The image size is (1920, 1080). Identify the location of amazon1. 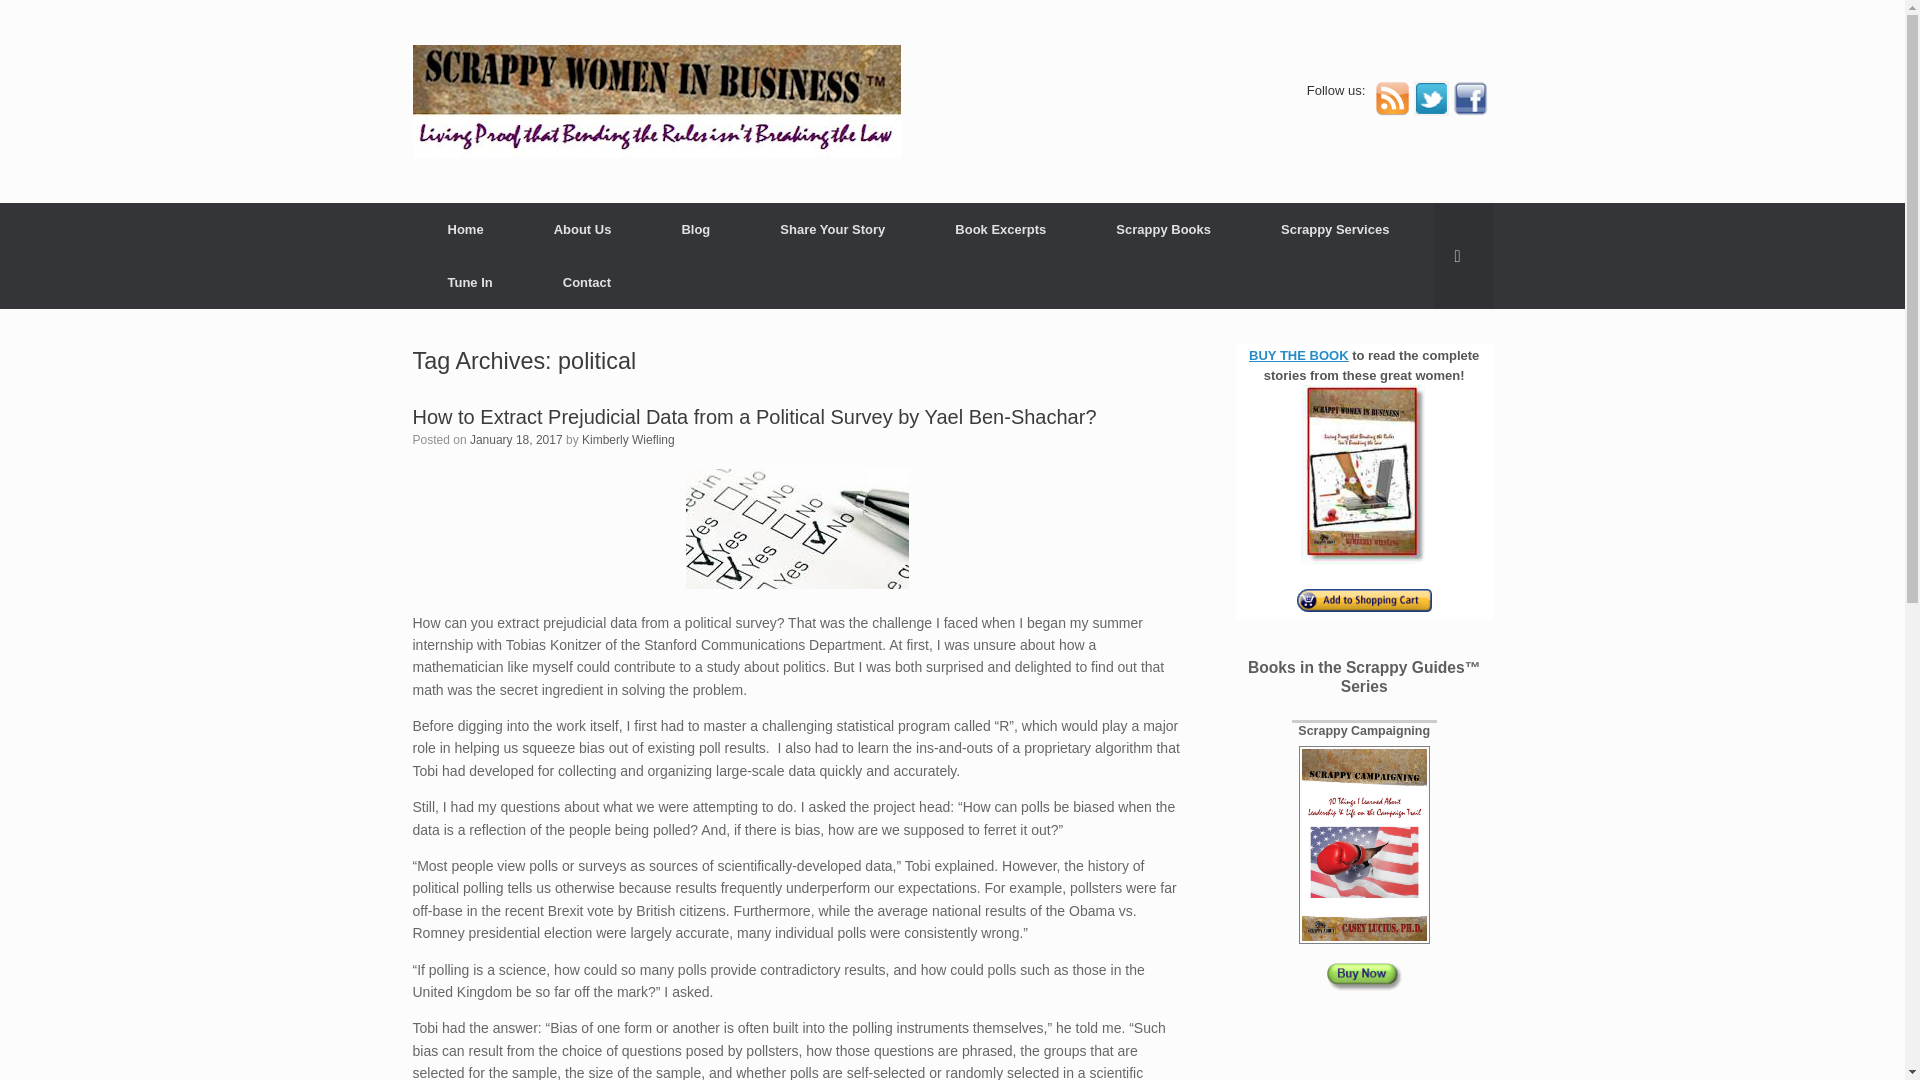
(1364, 600).